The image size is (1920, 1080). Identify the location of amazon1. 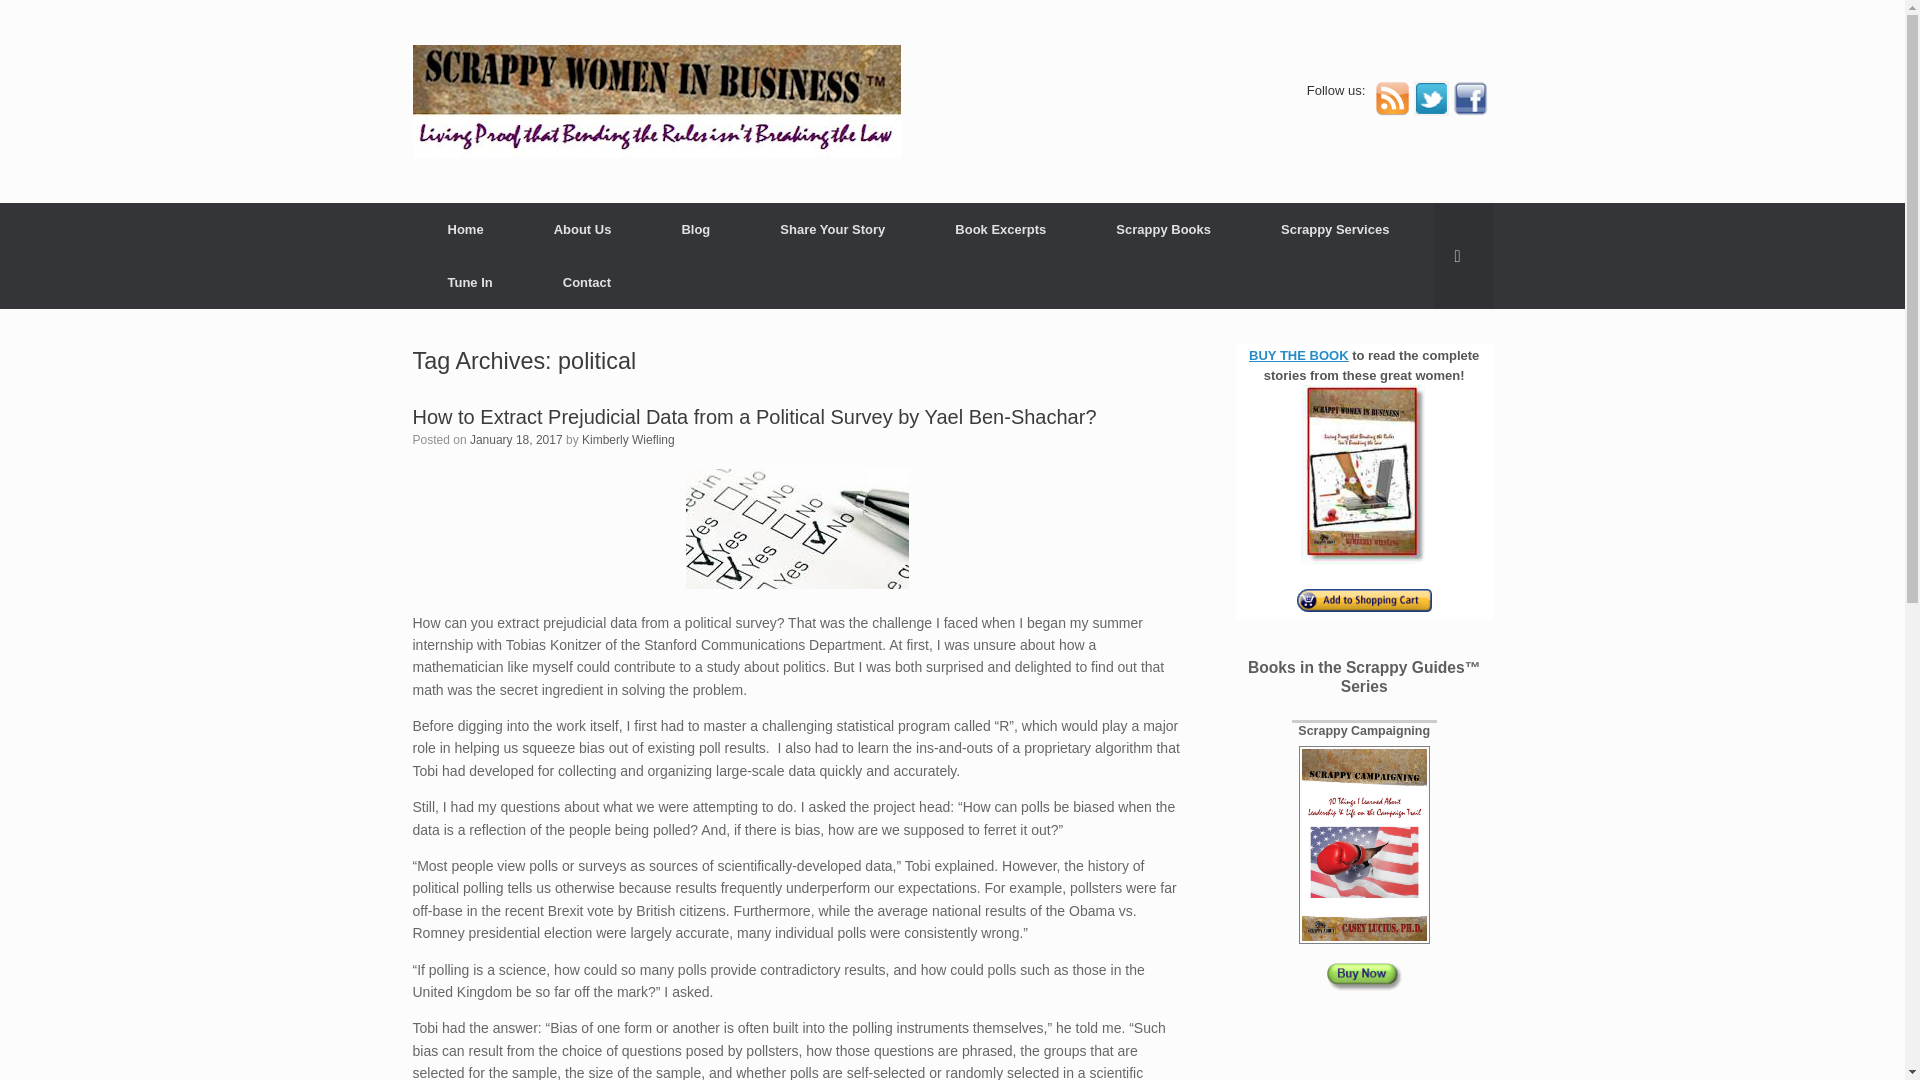
(1364, 600).